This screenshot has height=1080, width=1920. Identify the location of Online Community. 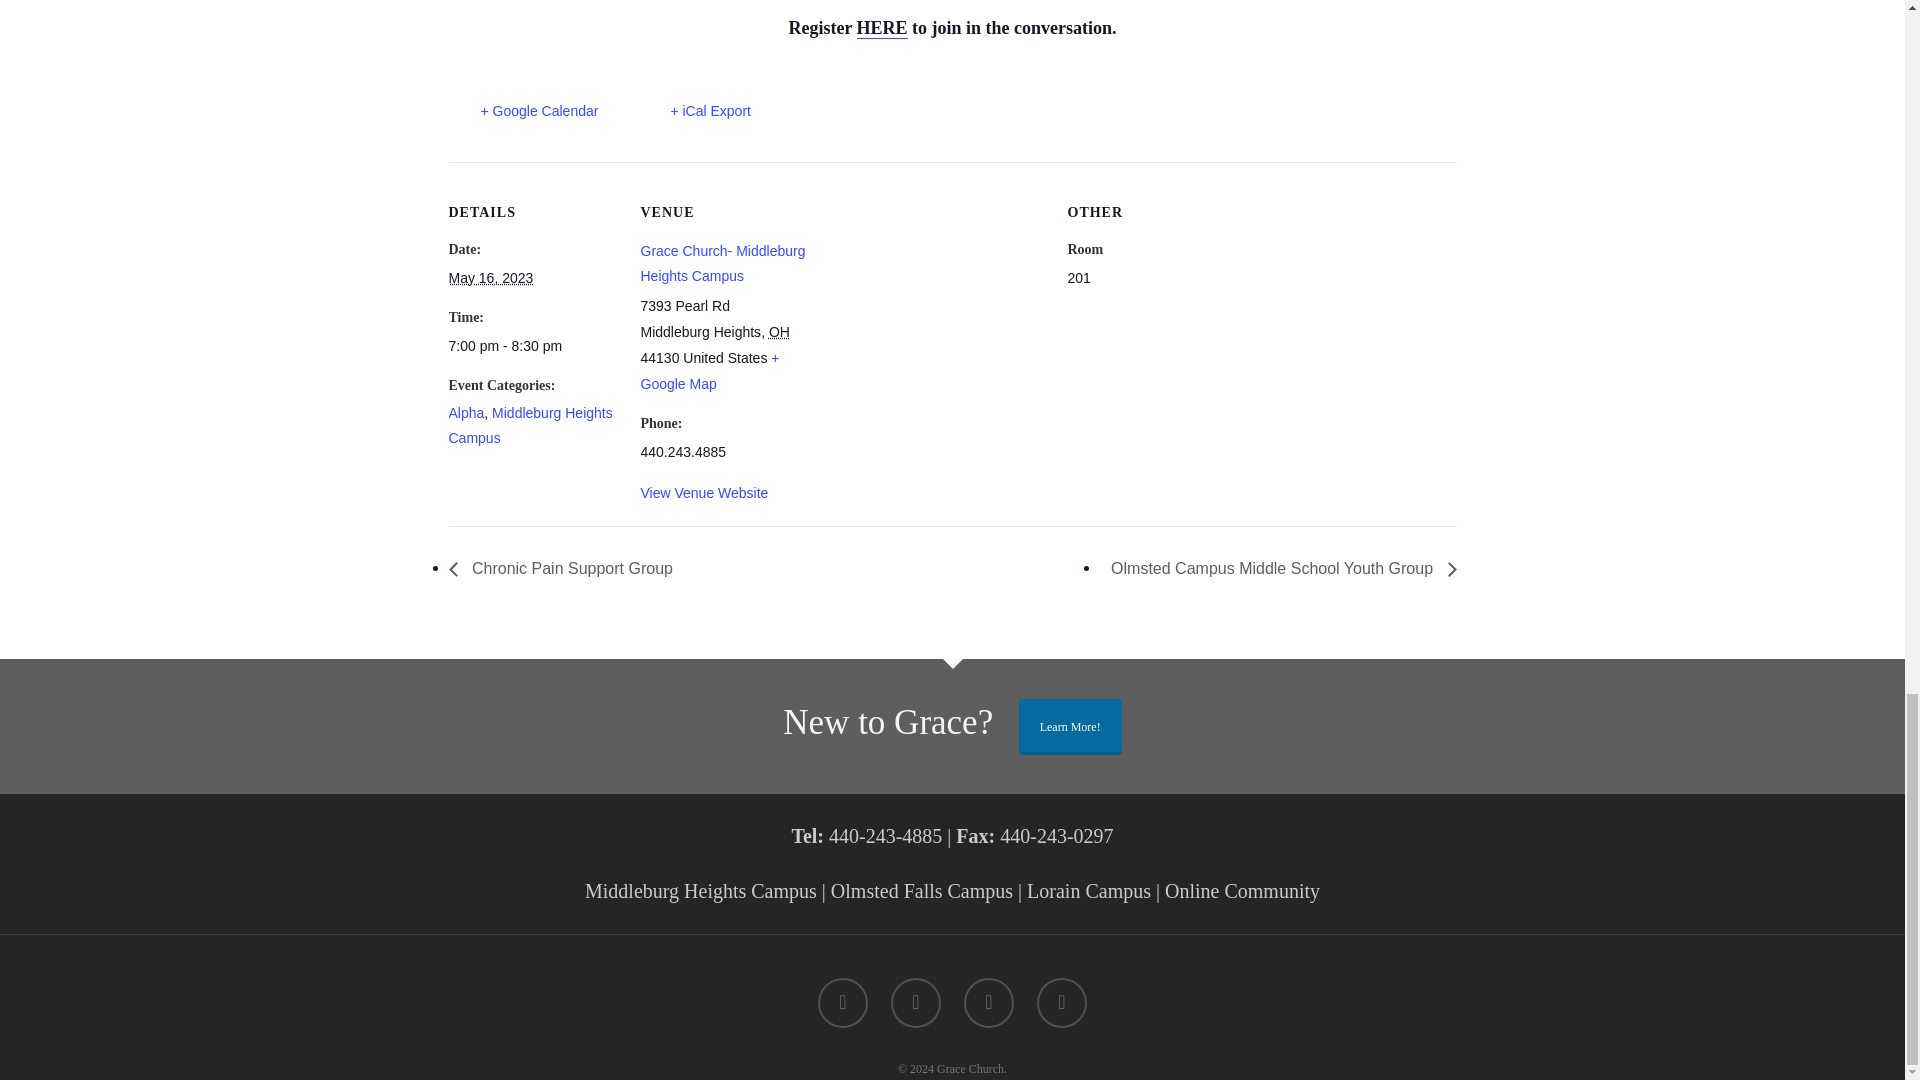
(1242, 890).